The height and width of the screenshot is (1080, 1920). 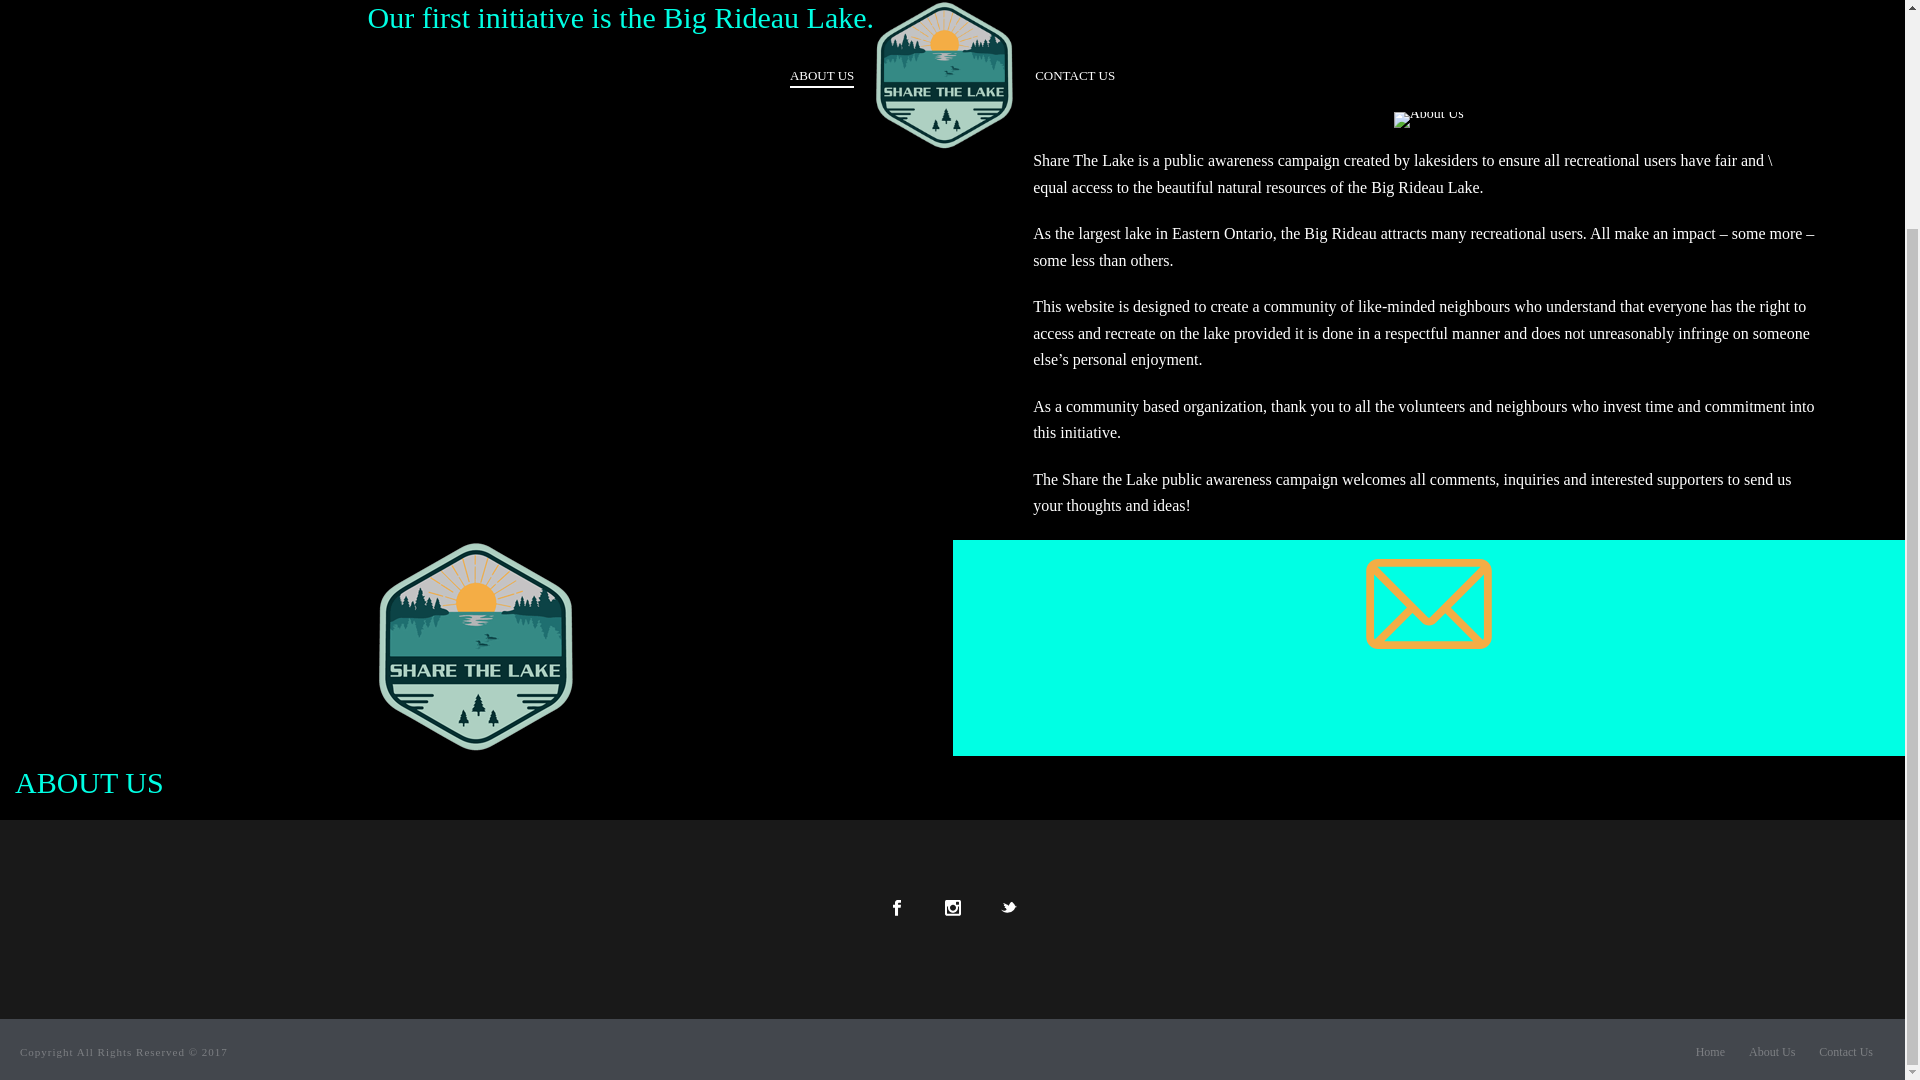 I want to click on About Us, so click(x=476, y=646).